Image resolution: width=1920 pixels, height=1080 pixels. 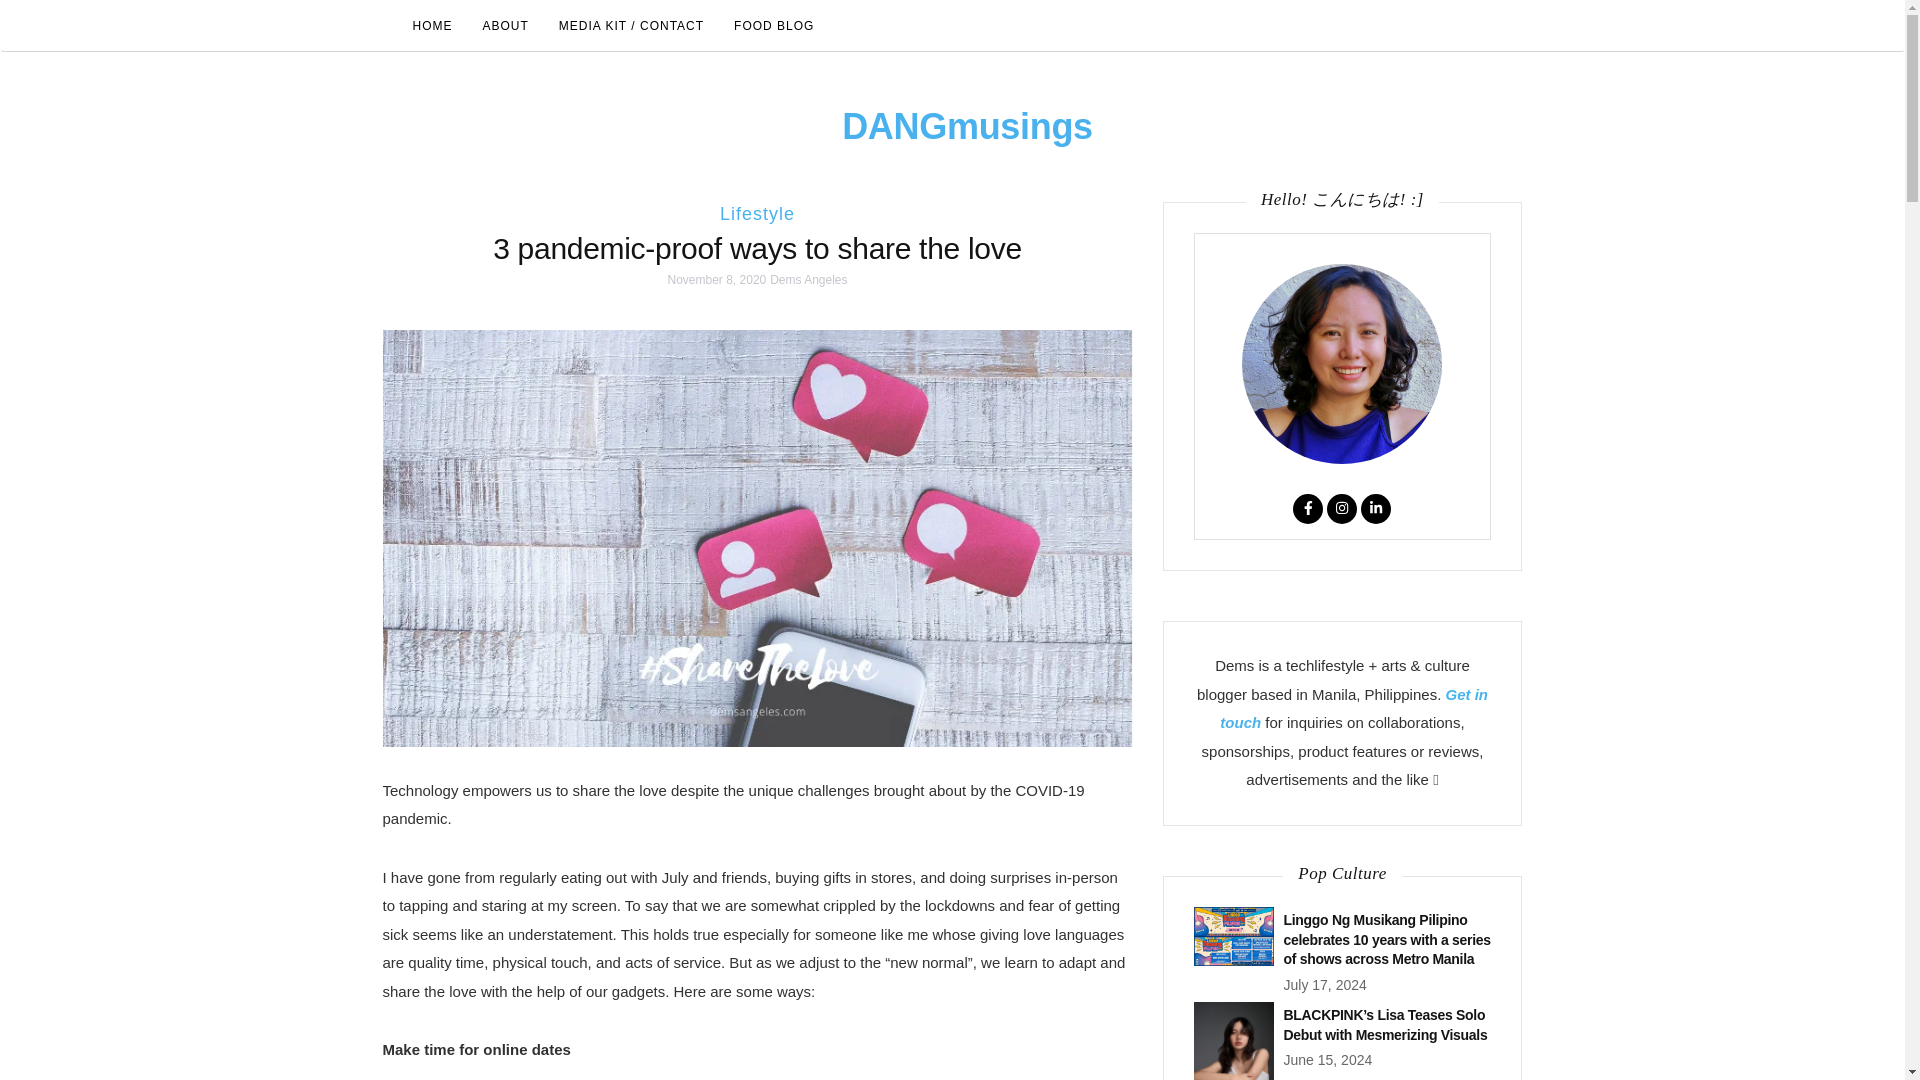 What do you see at coordinates (506, 26) in the screenshot?
I see `ABOUT` at bounding box center [506, 26].